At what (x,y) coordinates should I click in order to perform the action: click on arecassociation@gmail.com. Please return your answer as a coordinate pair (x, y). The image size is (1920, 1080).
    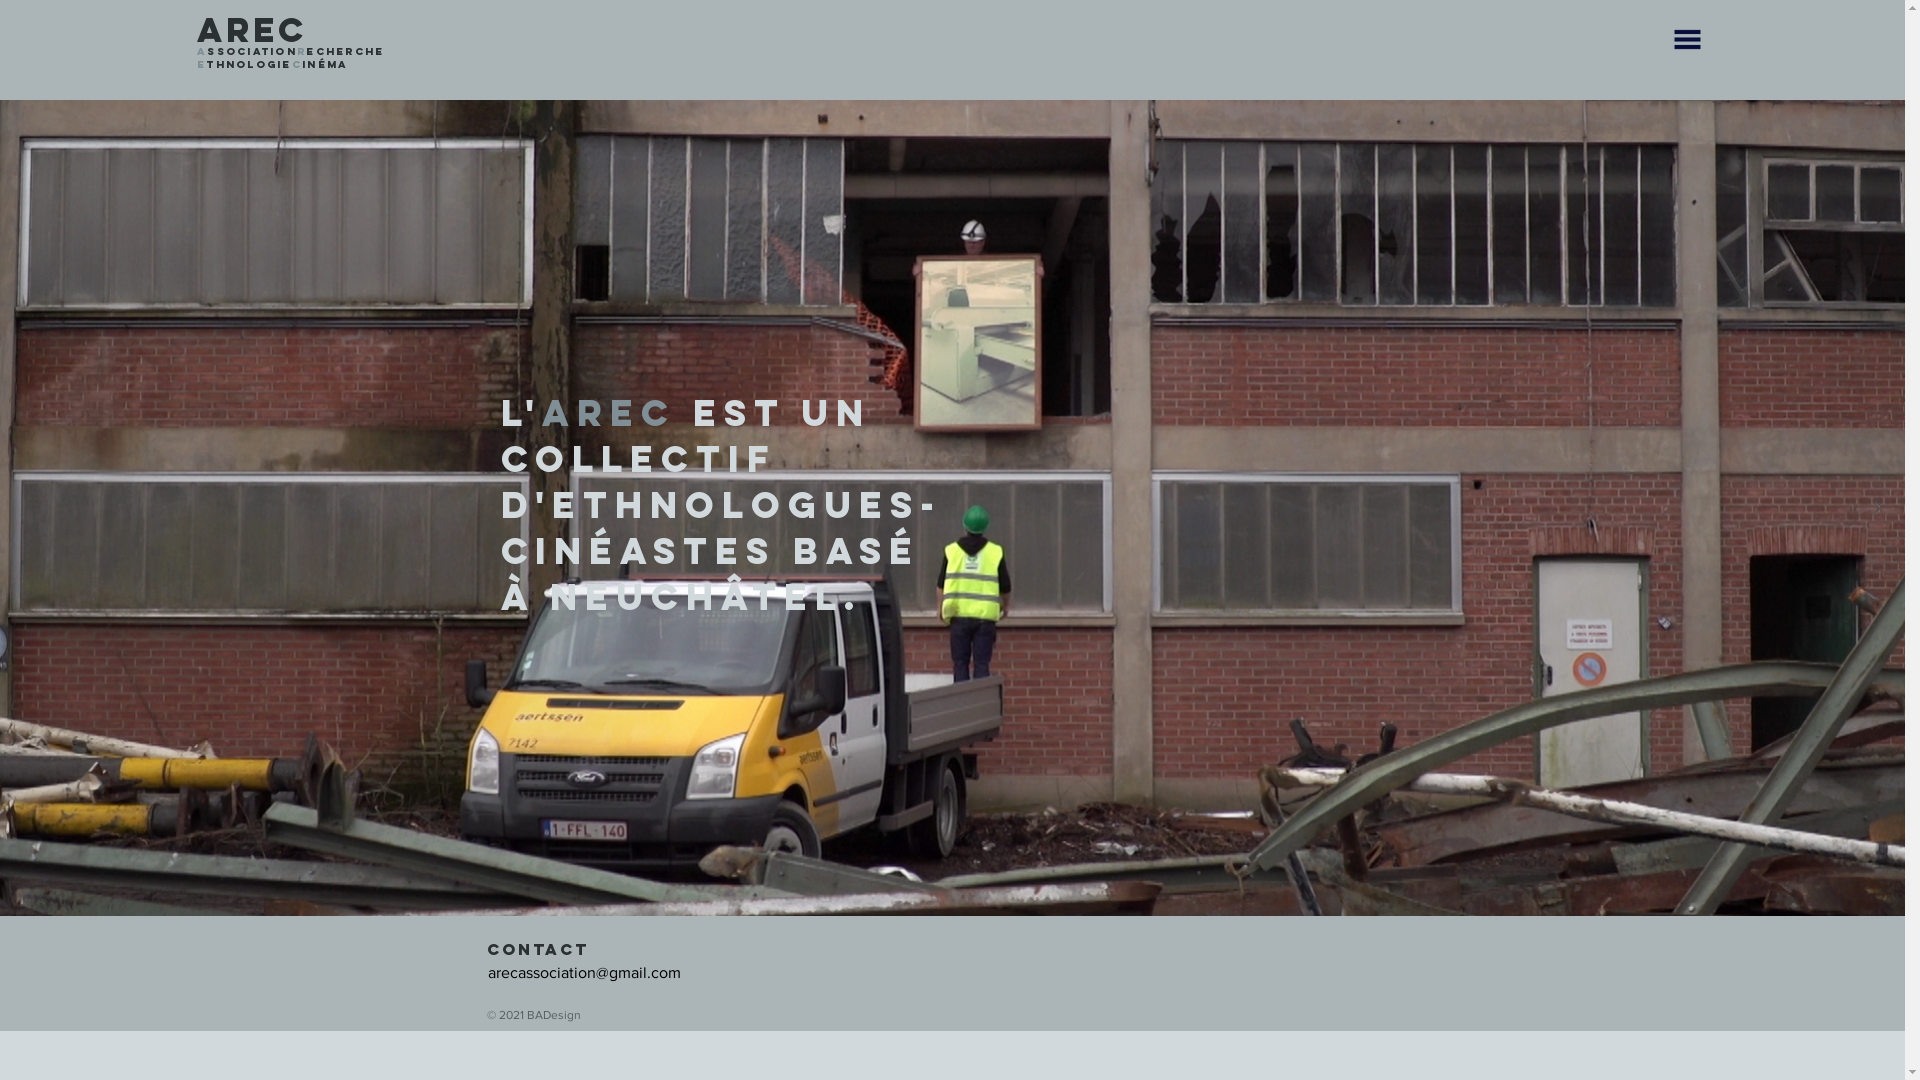
    Looking at the image, I should click on (584, 972).